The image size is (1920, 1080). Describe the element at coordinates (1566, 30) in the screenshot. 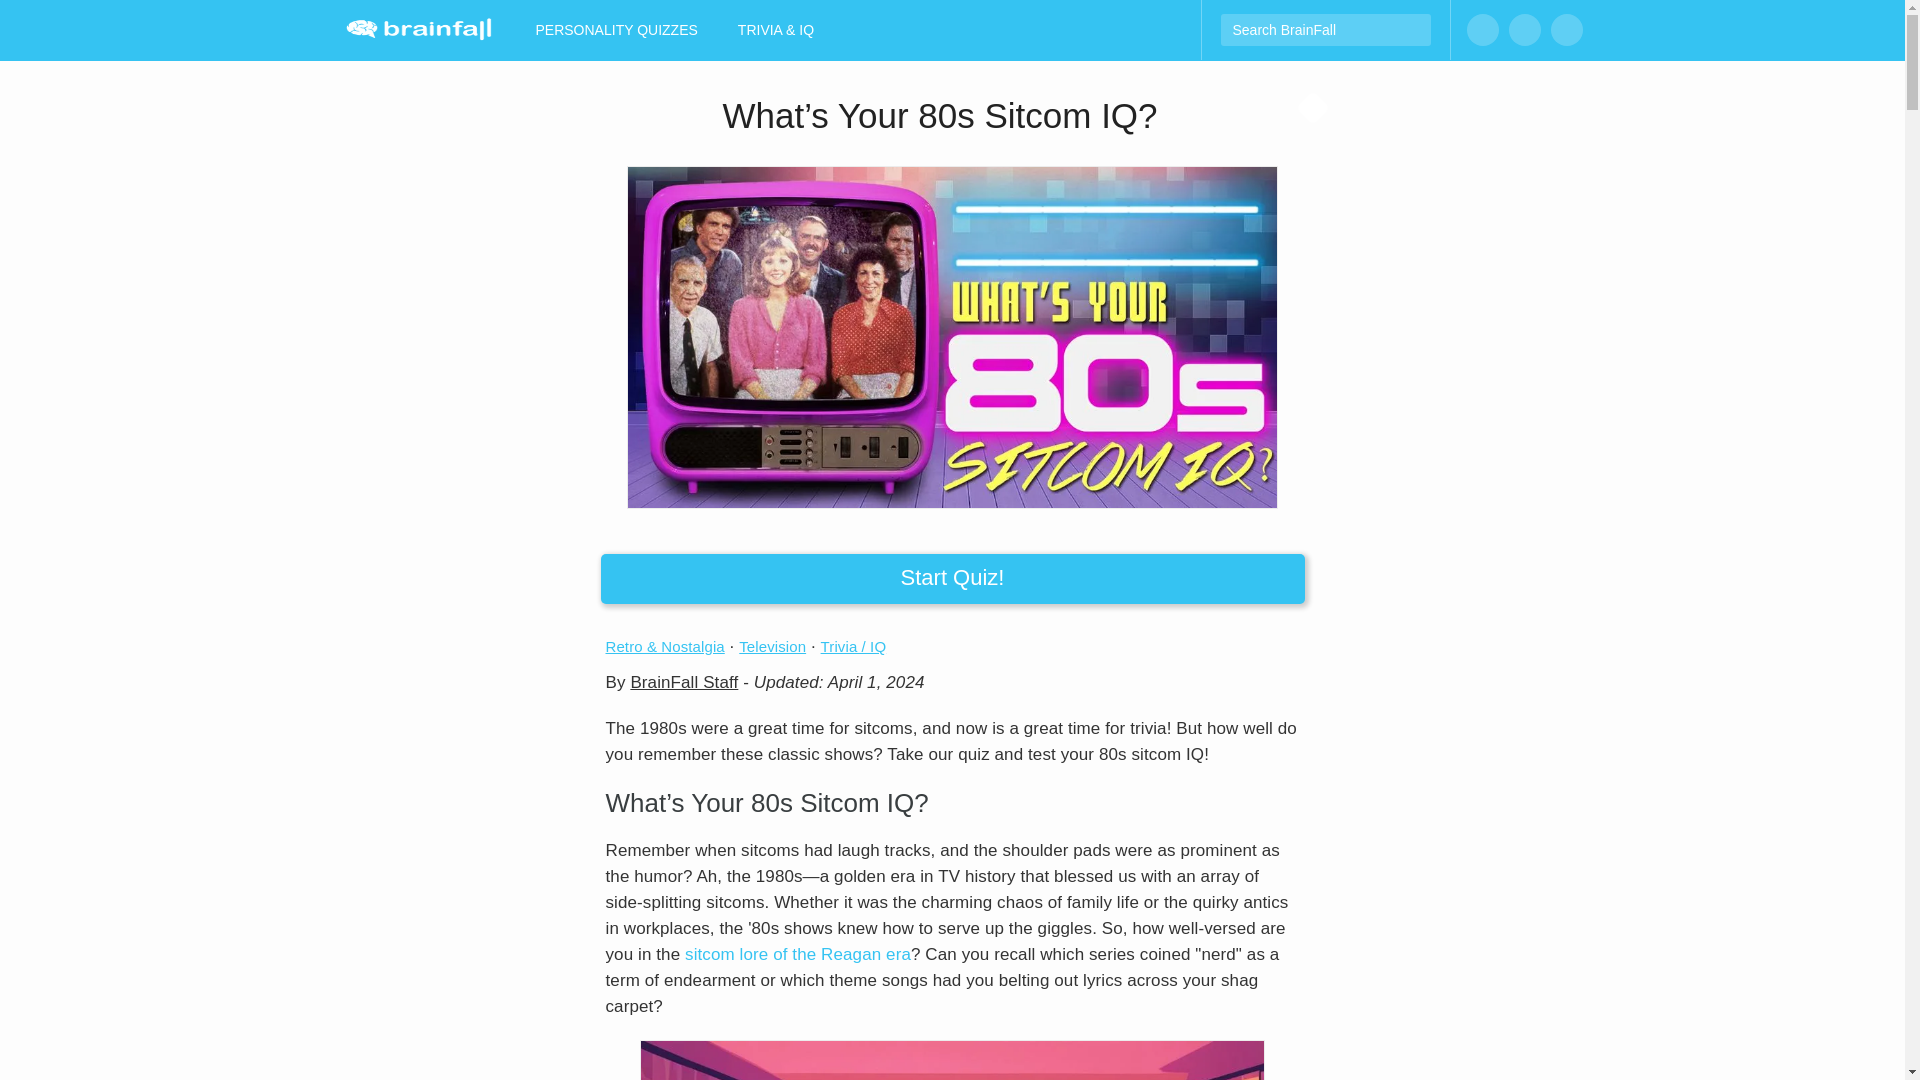

I see `Follow us on Twitter!` at that location.